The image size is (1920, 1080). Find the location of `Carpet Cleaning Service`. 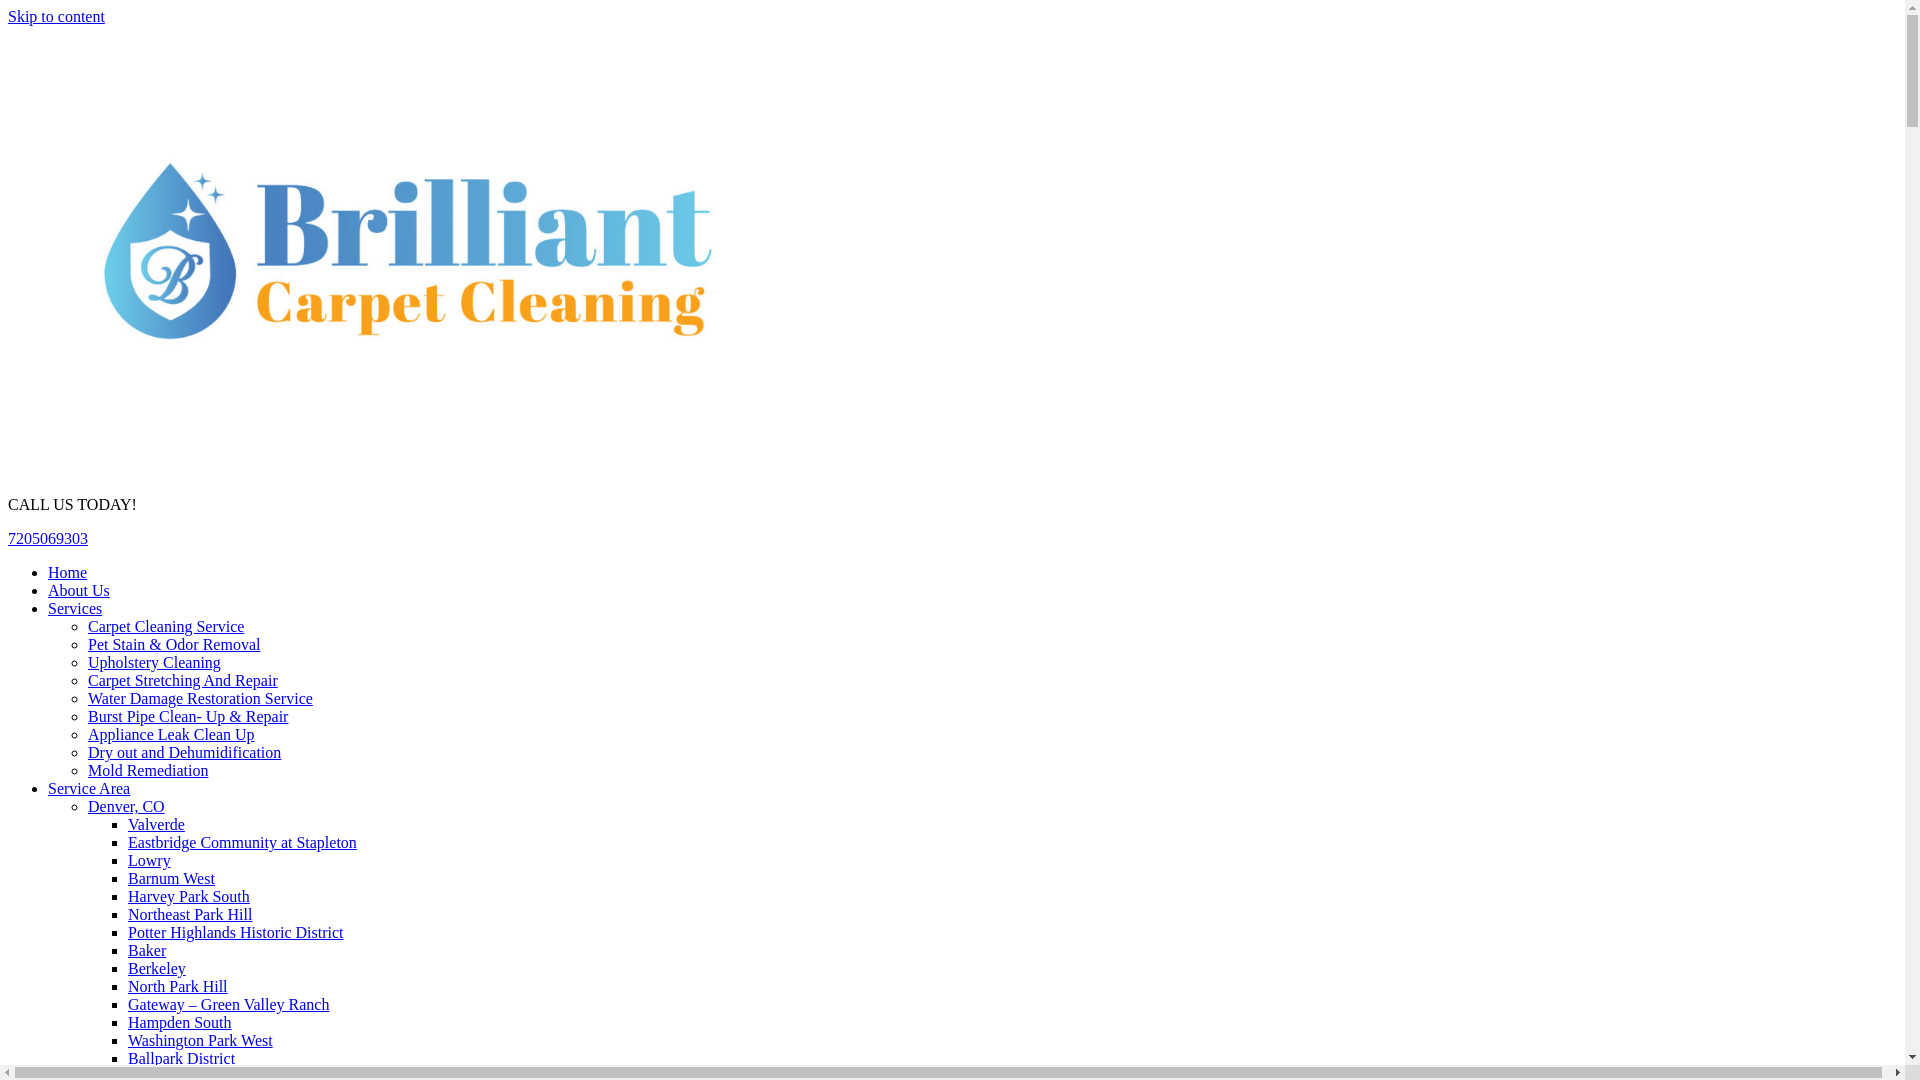

Carpet Cleaning Service is located at coordinates (166, 626).